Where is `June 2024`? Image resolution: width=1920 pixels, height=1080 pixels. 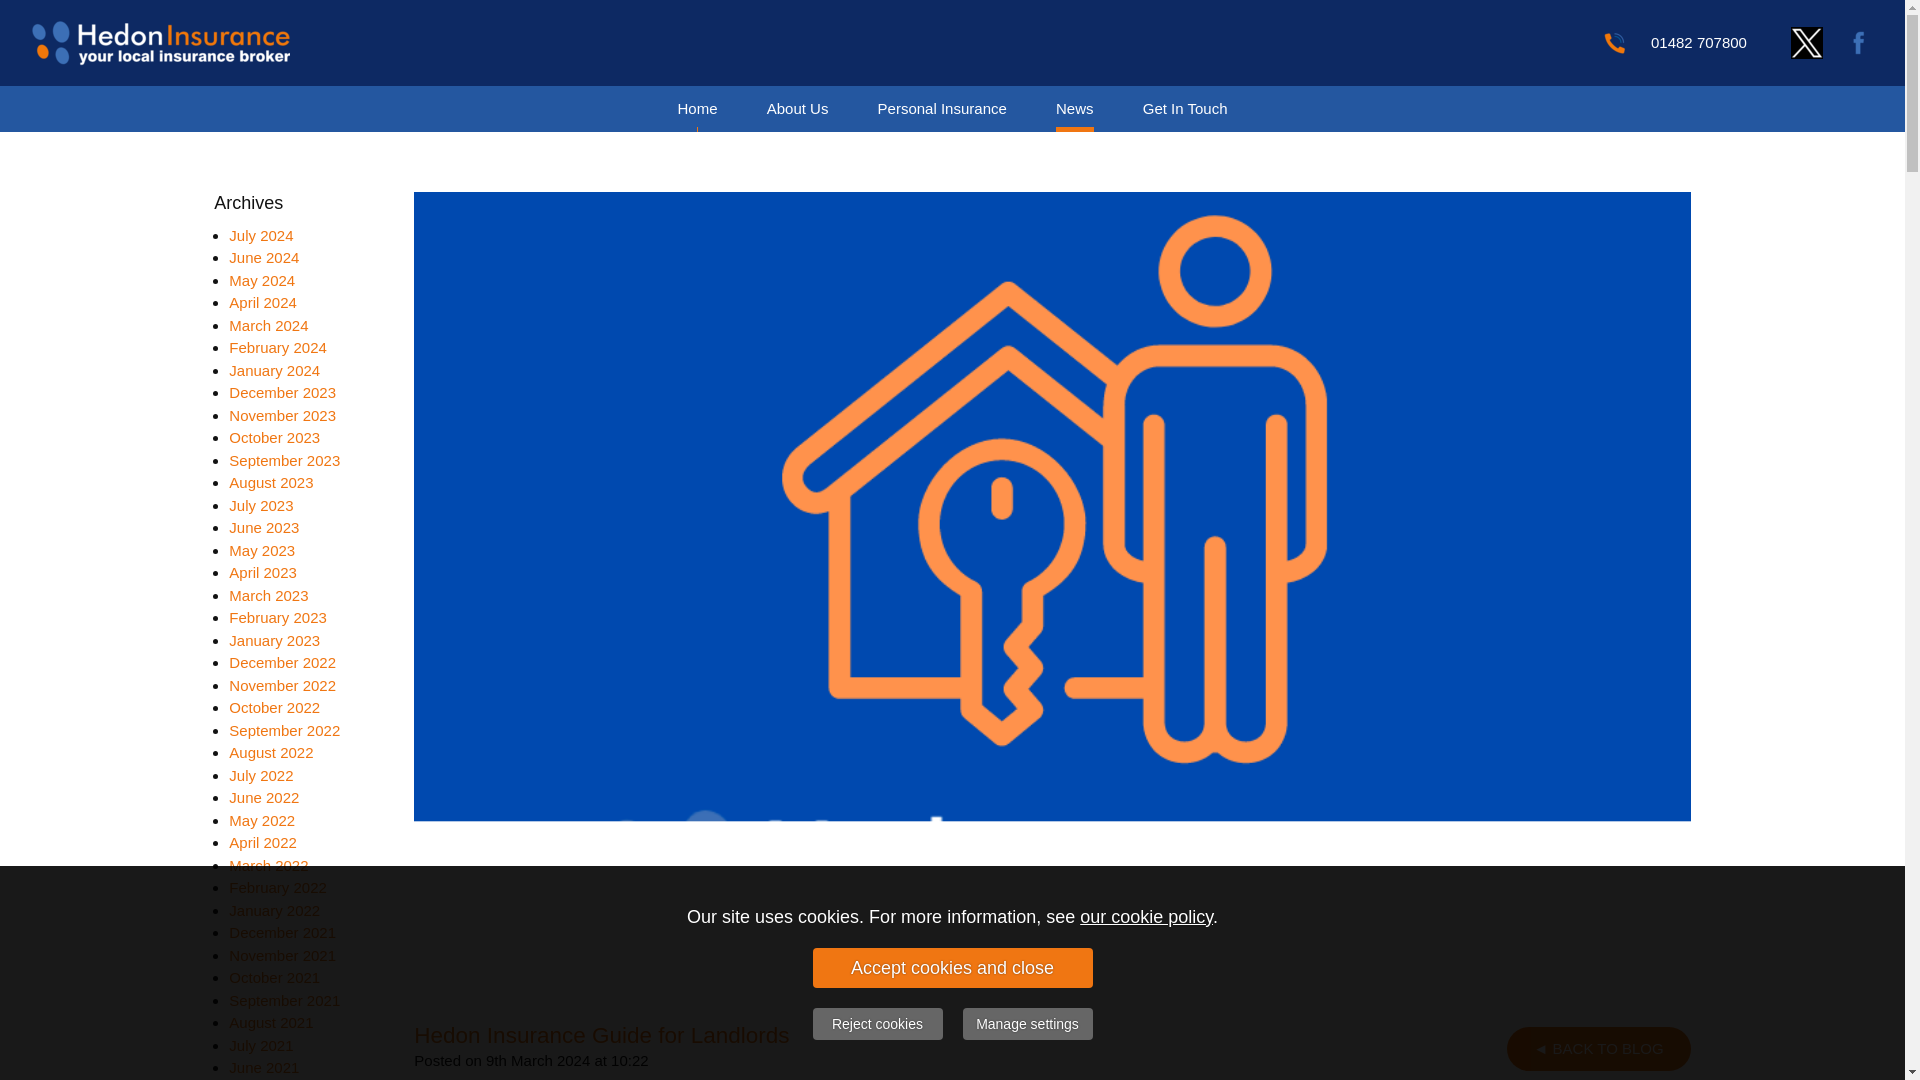
June 2024 is located at coordinates (264, 257).